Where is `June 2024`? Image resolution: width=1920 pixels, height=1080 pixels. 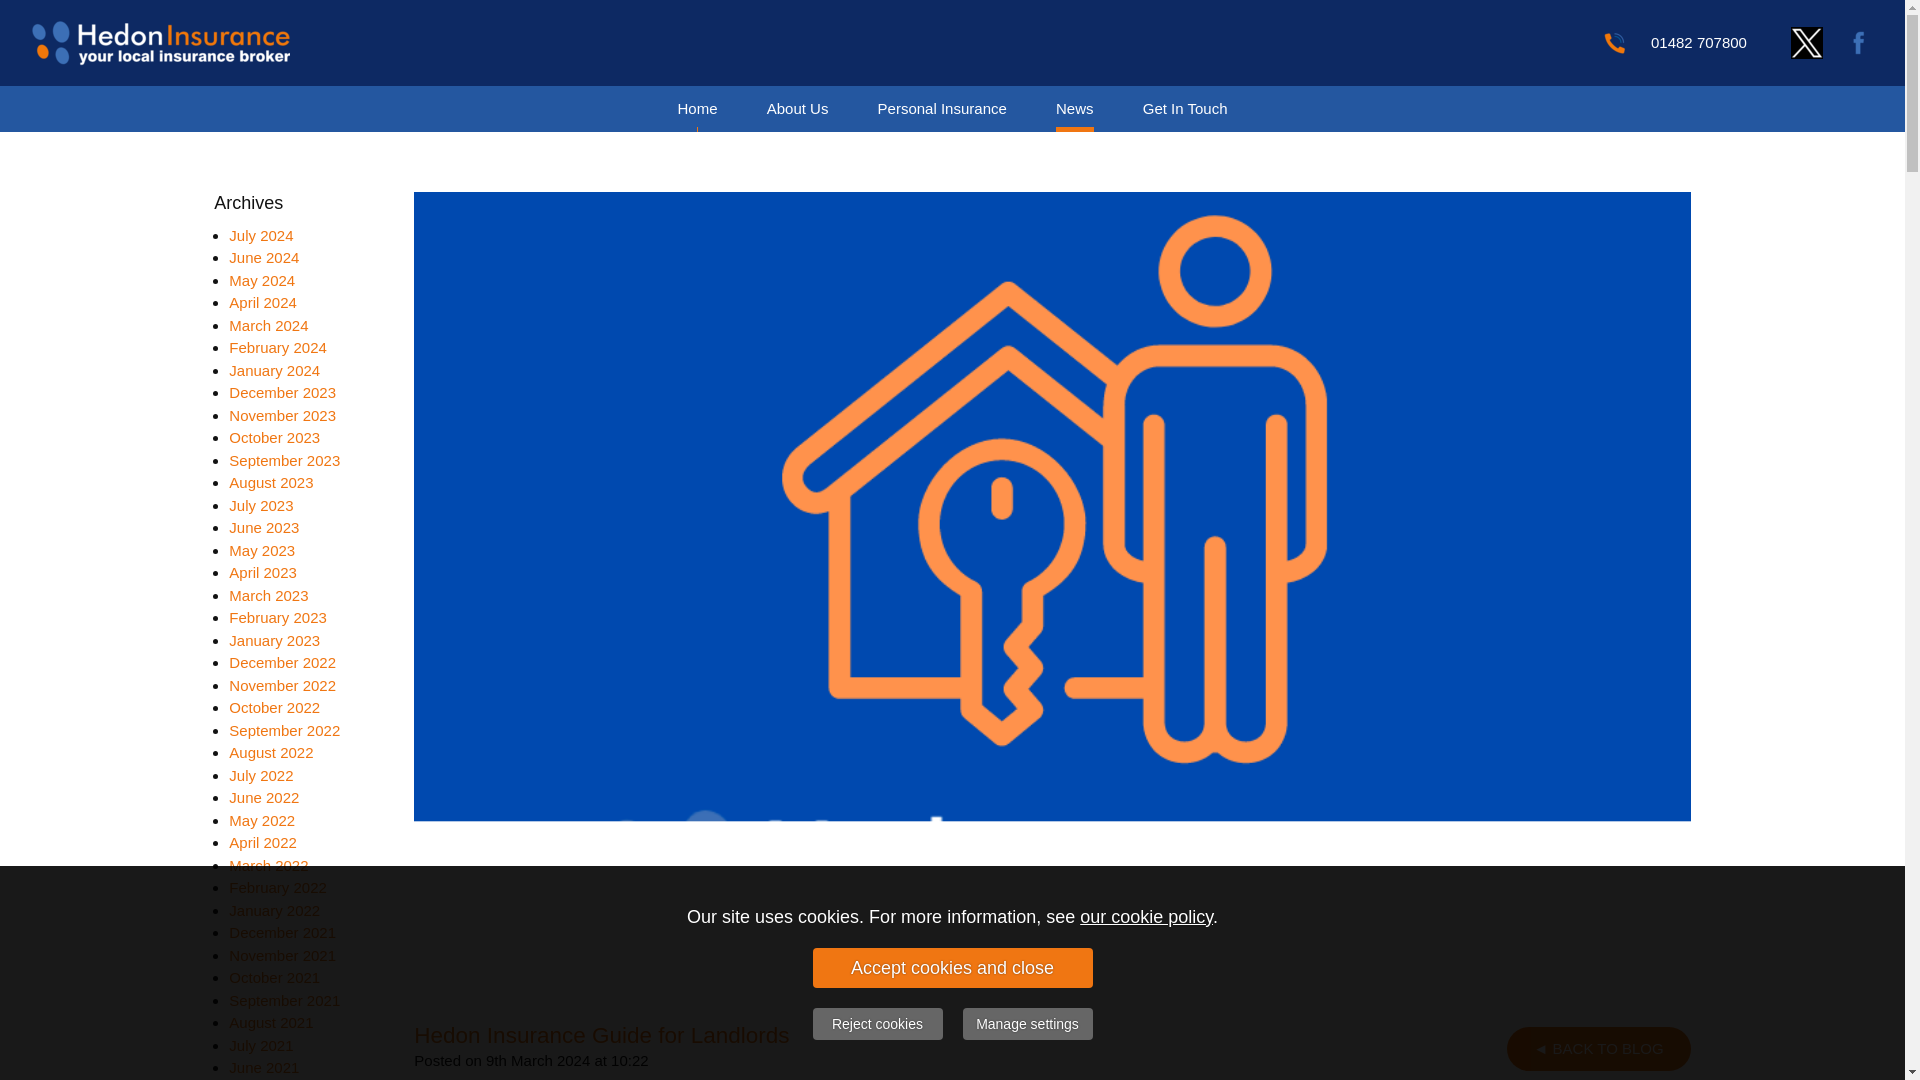
June 2024 is located at coordinates (264, 257).